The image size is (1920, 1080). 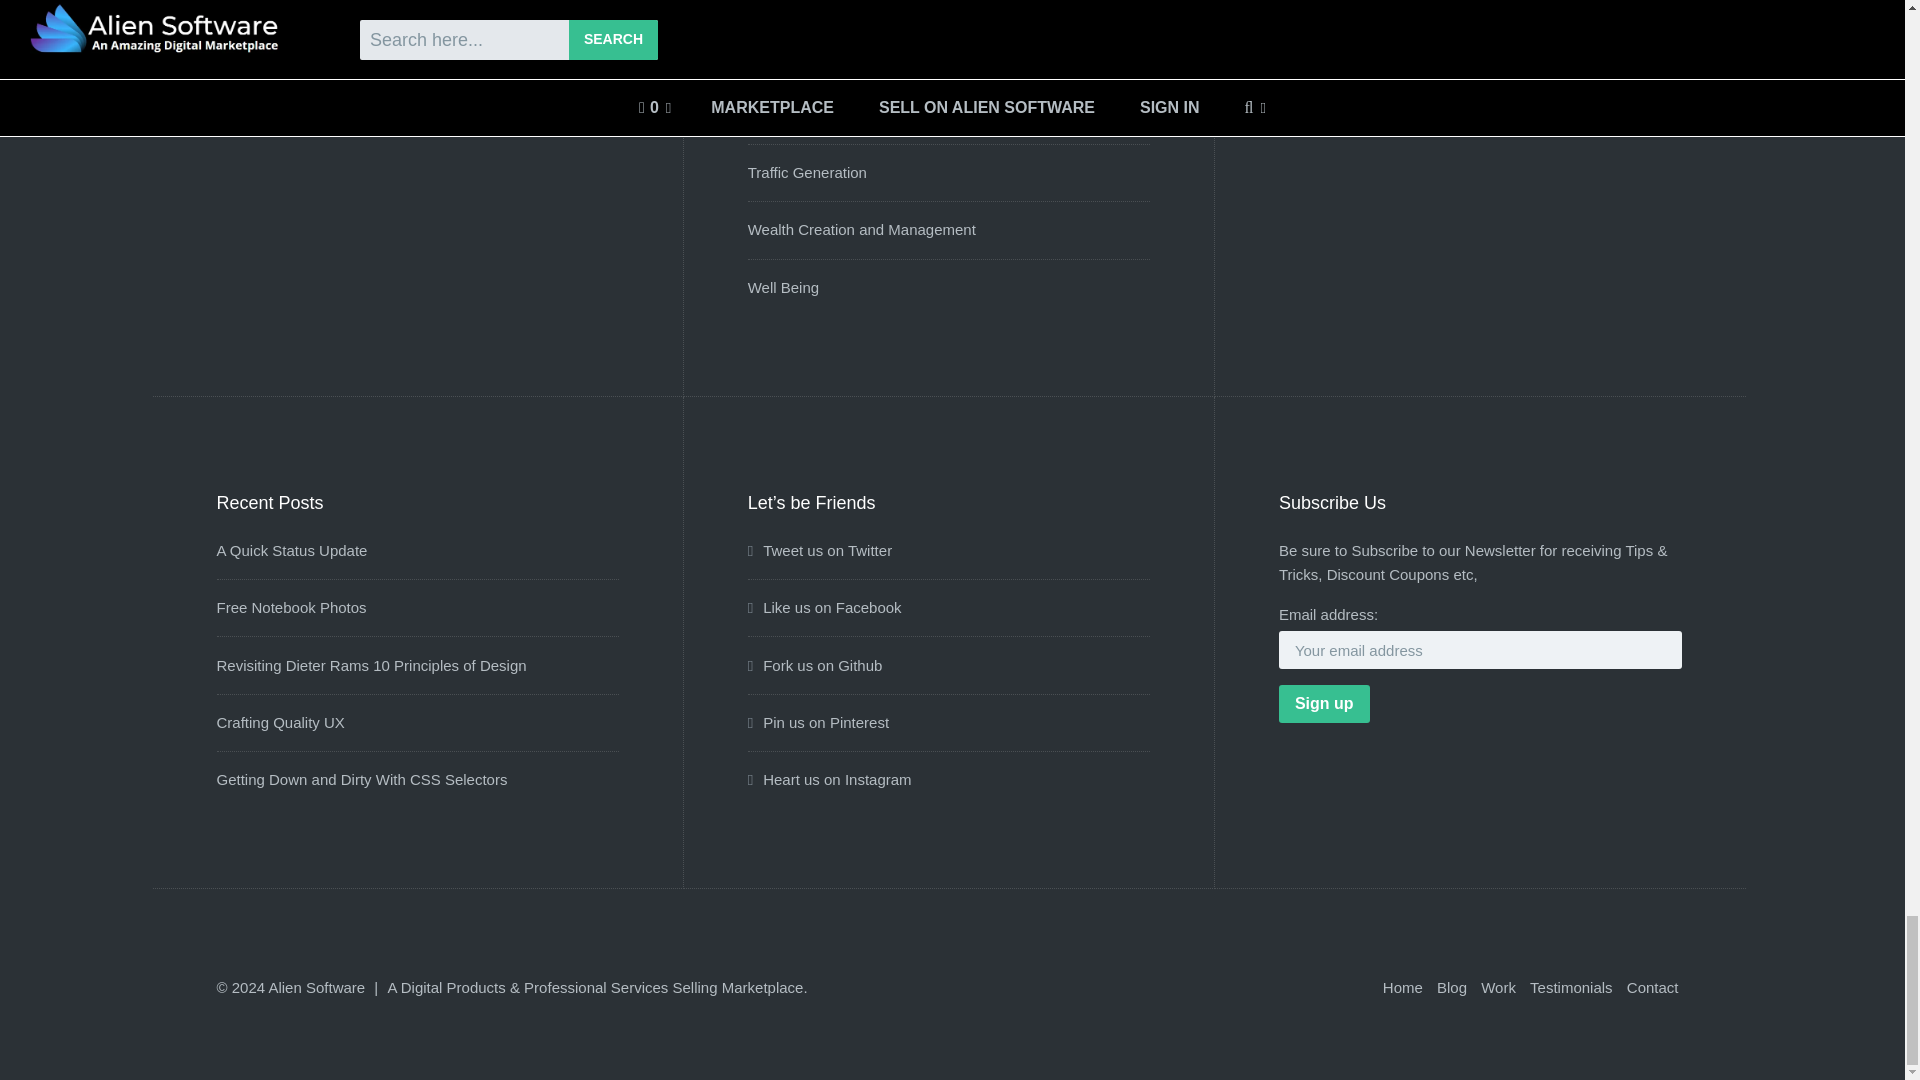 I want to click on Sign up, so click(x=1324, y=703).